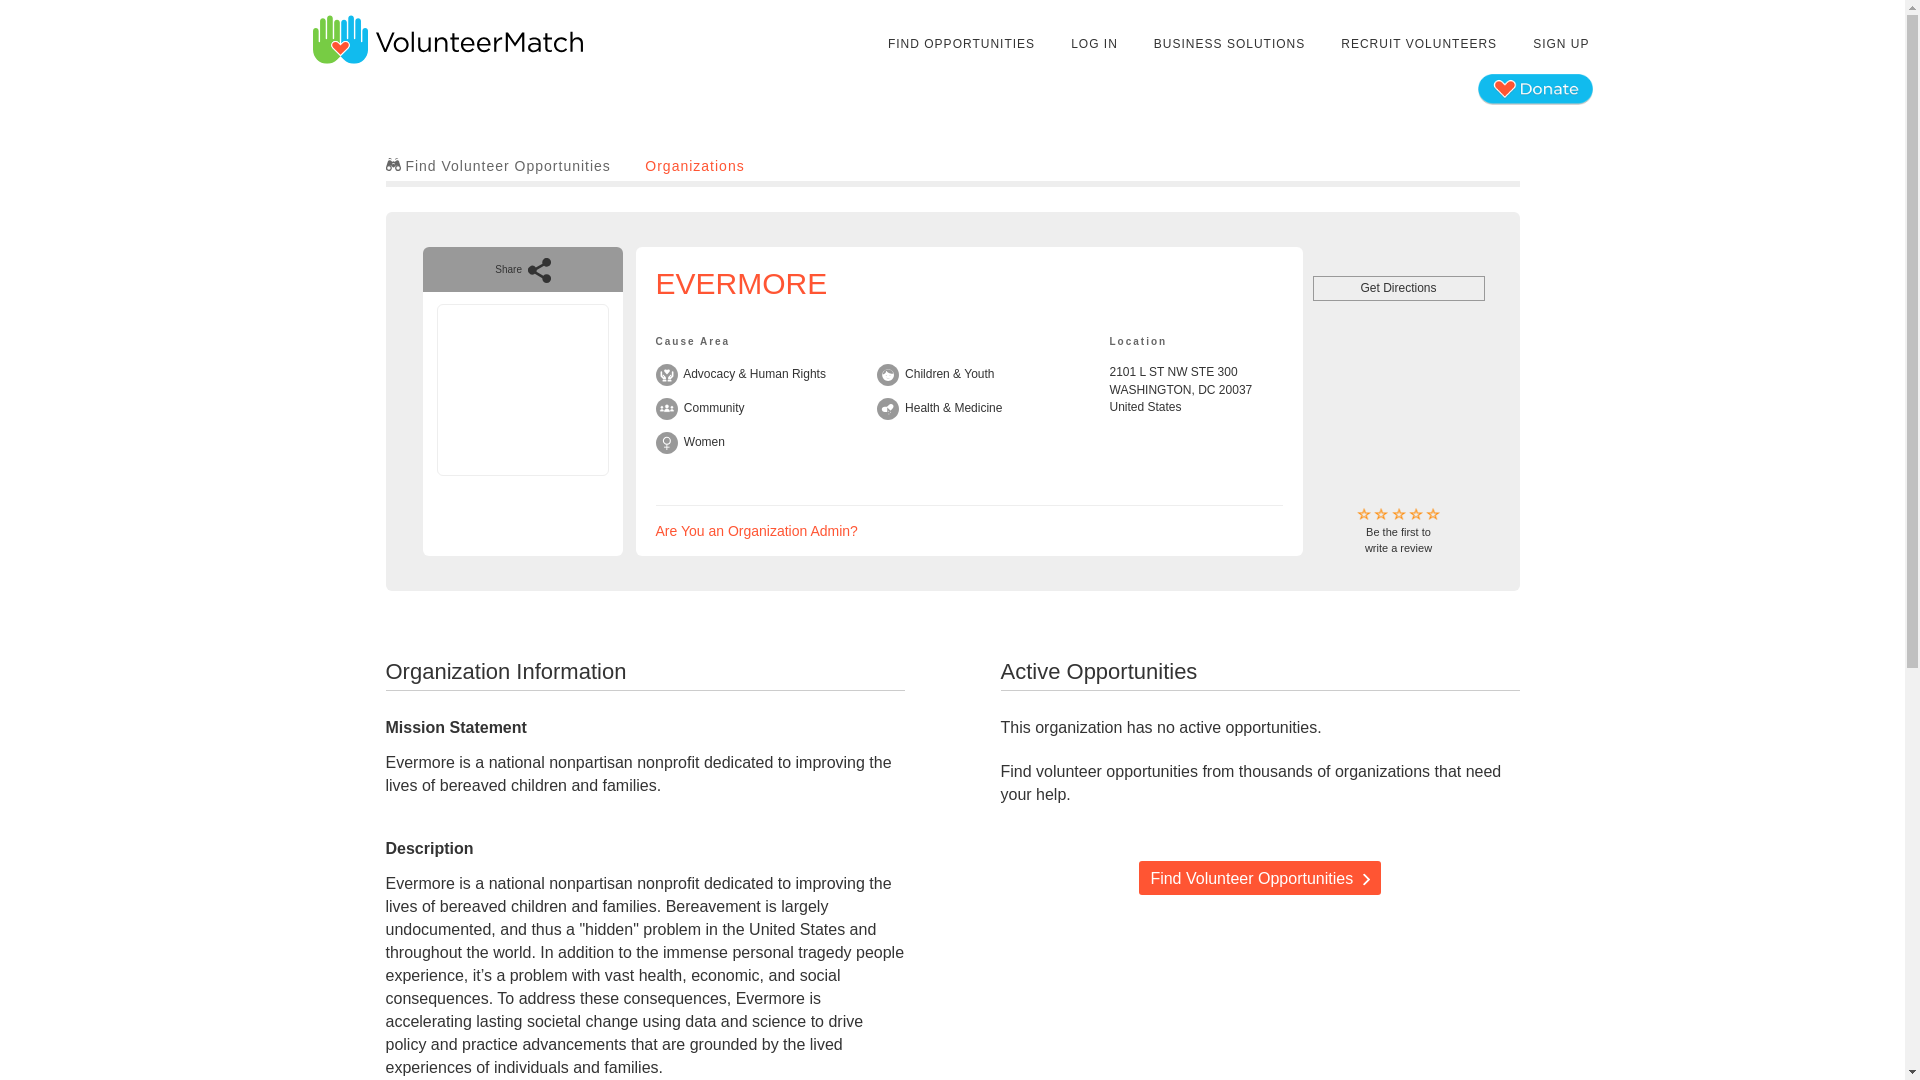 This screenshot has height=1080, width=1920. Describe the element at coordinates (1094, 44) in the screenshot. I see `RECRUIT VOLUNTEERS` at that location.